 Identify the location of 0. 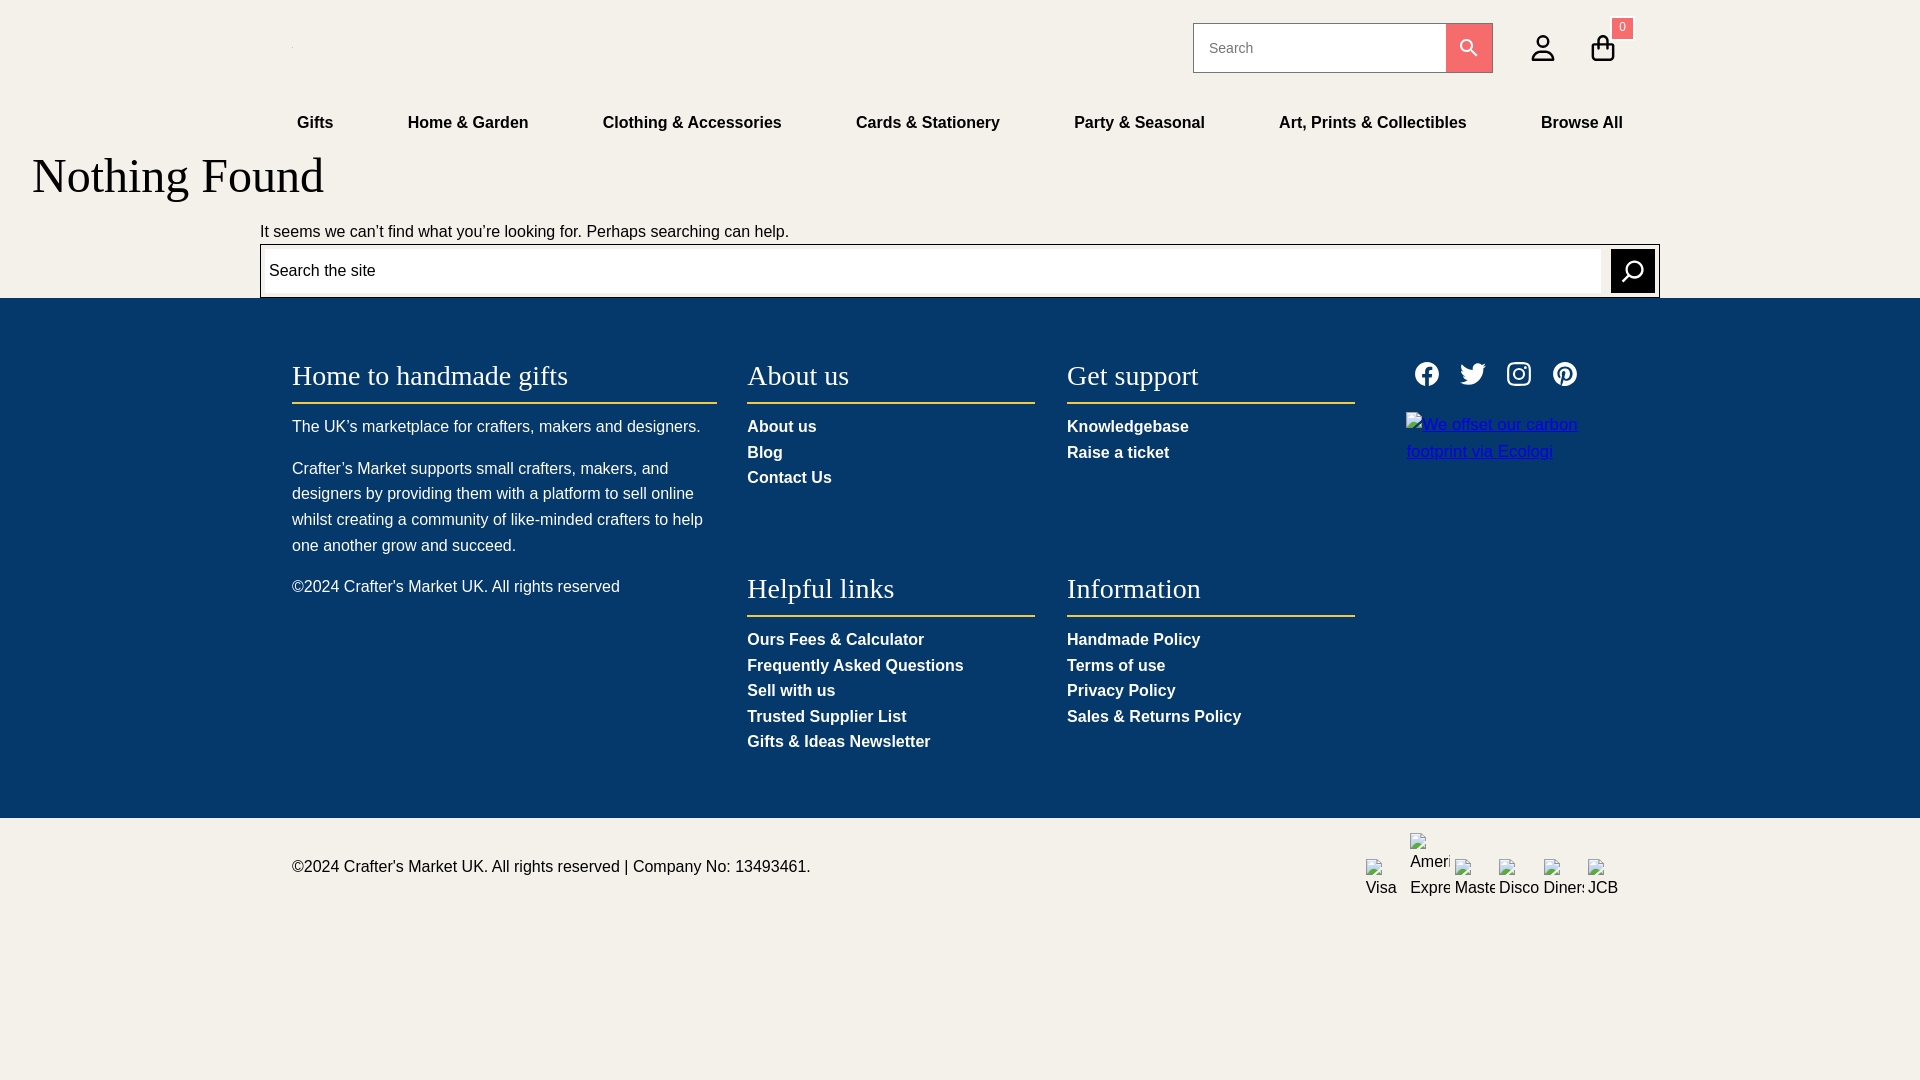
(1603, 46).